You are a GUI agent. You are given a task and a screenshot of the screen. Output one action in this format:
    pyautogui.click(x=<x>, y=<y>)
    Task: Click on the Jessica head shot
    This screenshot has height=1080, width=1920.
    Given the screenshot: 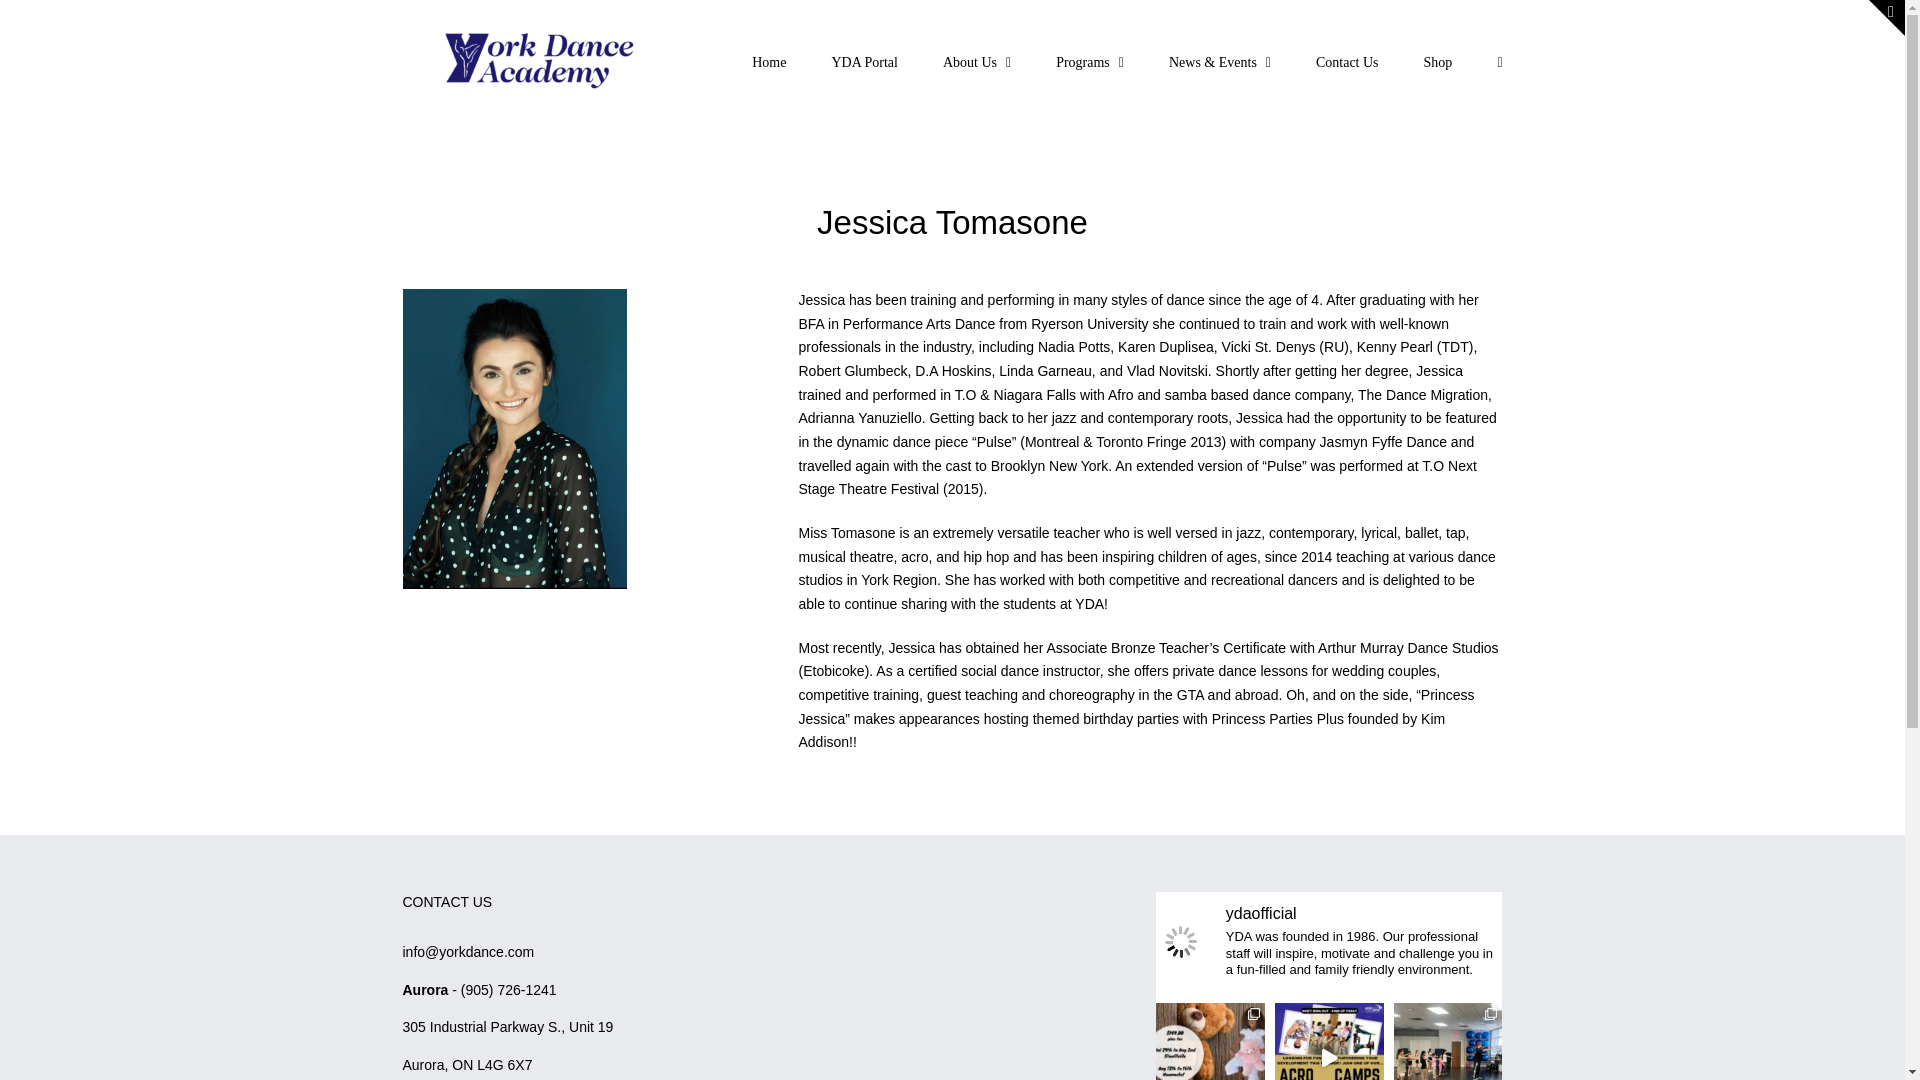 What is the action you would take?
    pyautogui.click(x=513, y=438)
    